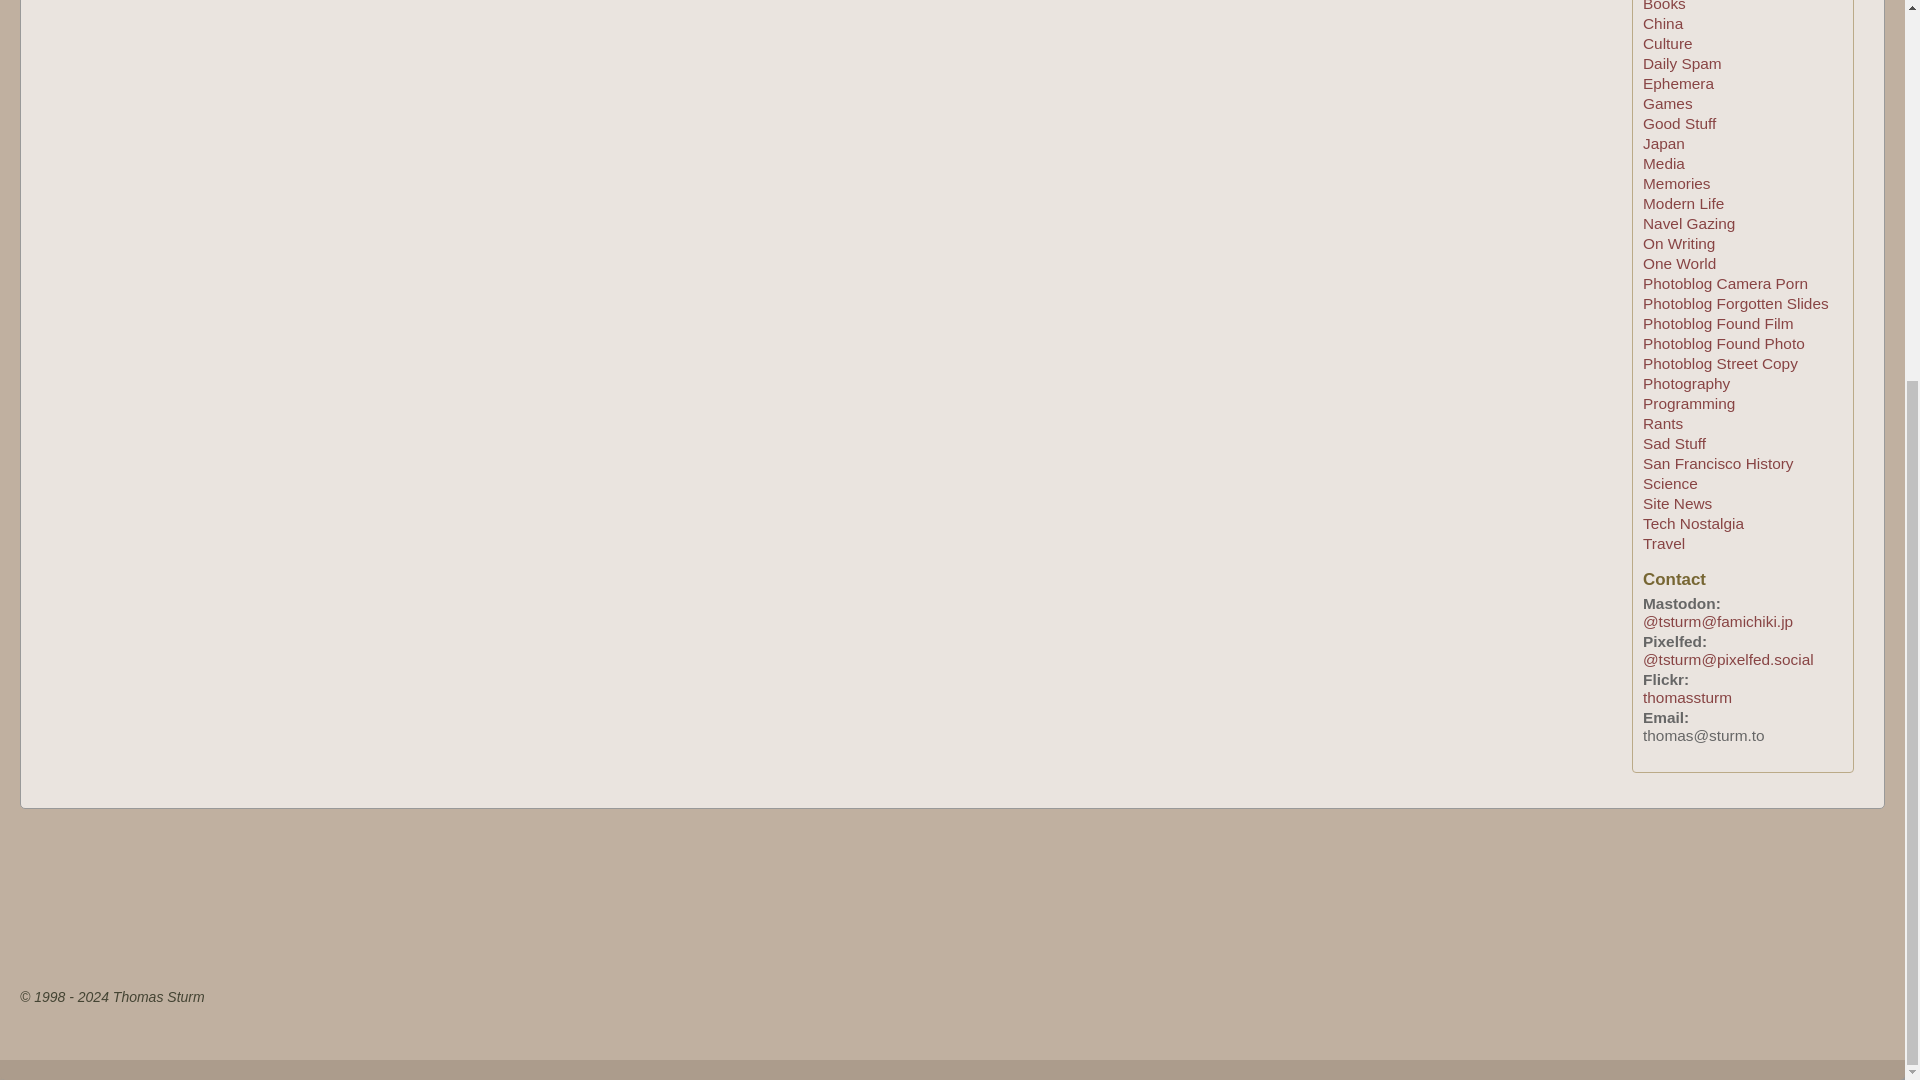 This screenshot has height=1080, width=1920. Describe the element at coordinates (1682, 64) in the screenshot. I see `Daily Spam` at that location.